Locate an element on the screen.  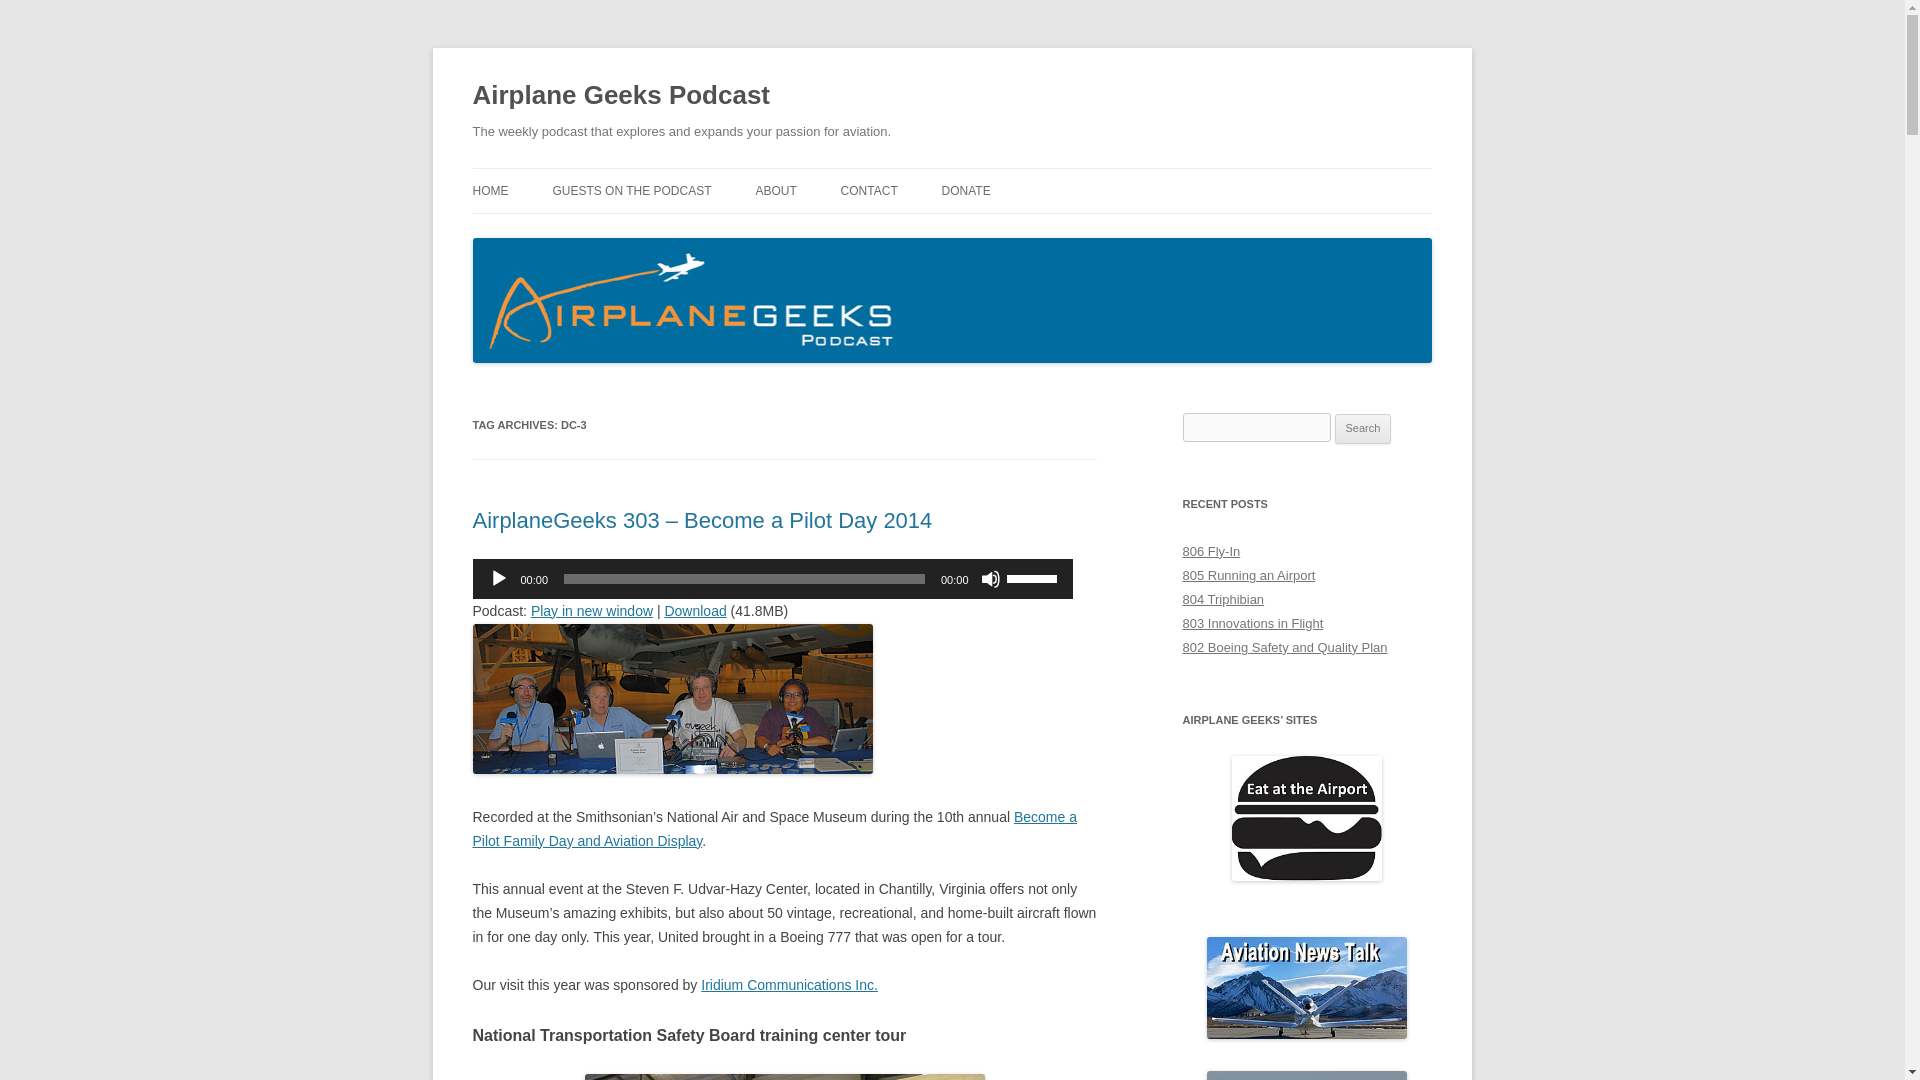
GUESTS ON THE PODCAST is located at coordinates (631, 190).